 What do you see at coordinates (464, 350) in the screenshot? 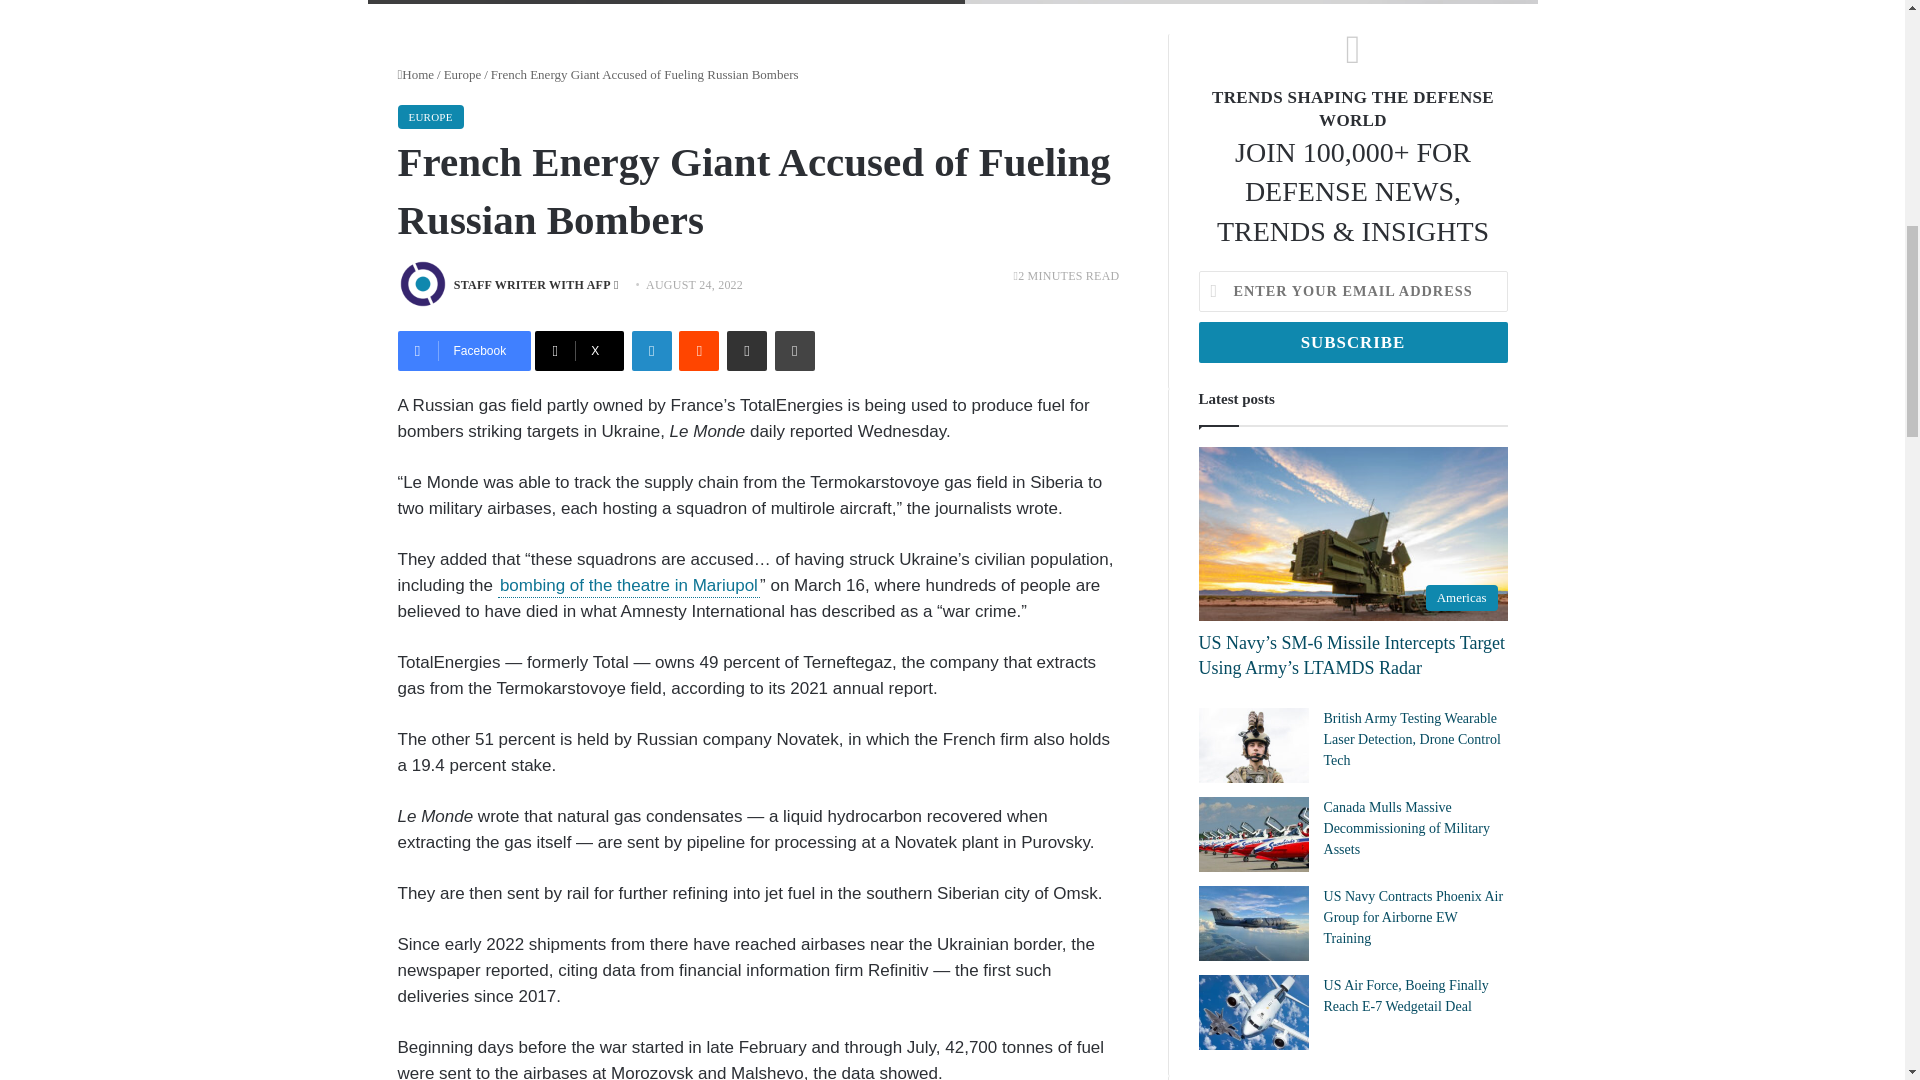
I see `Facebook` at bounding box center [464, 350].